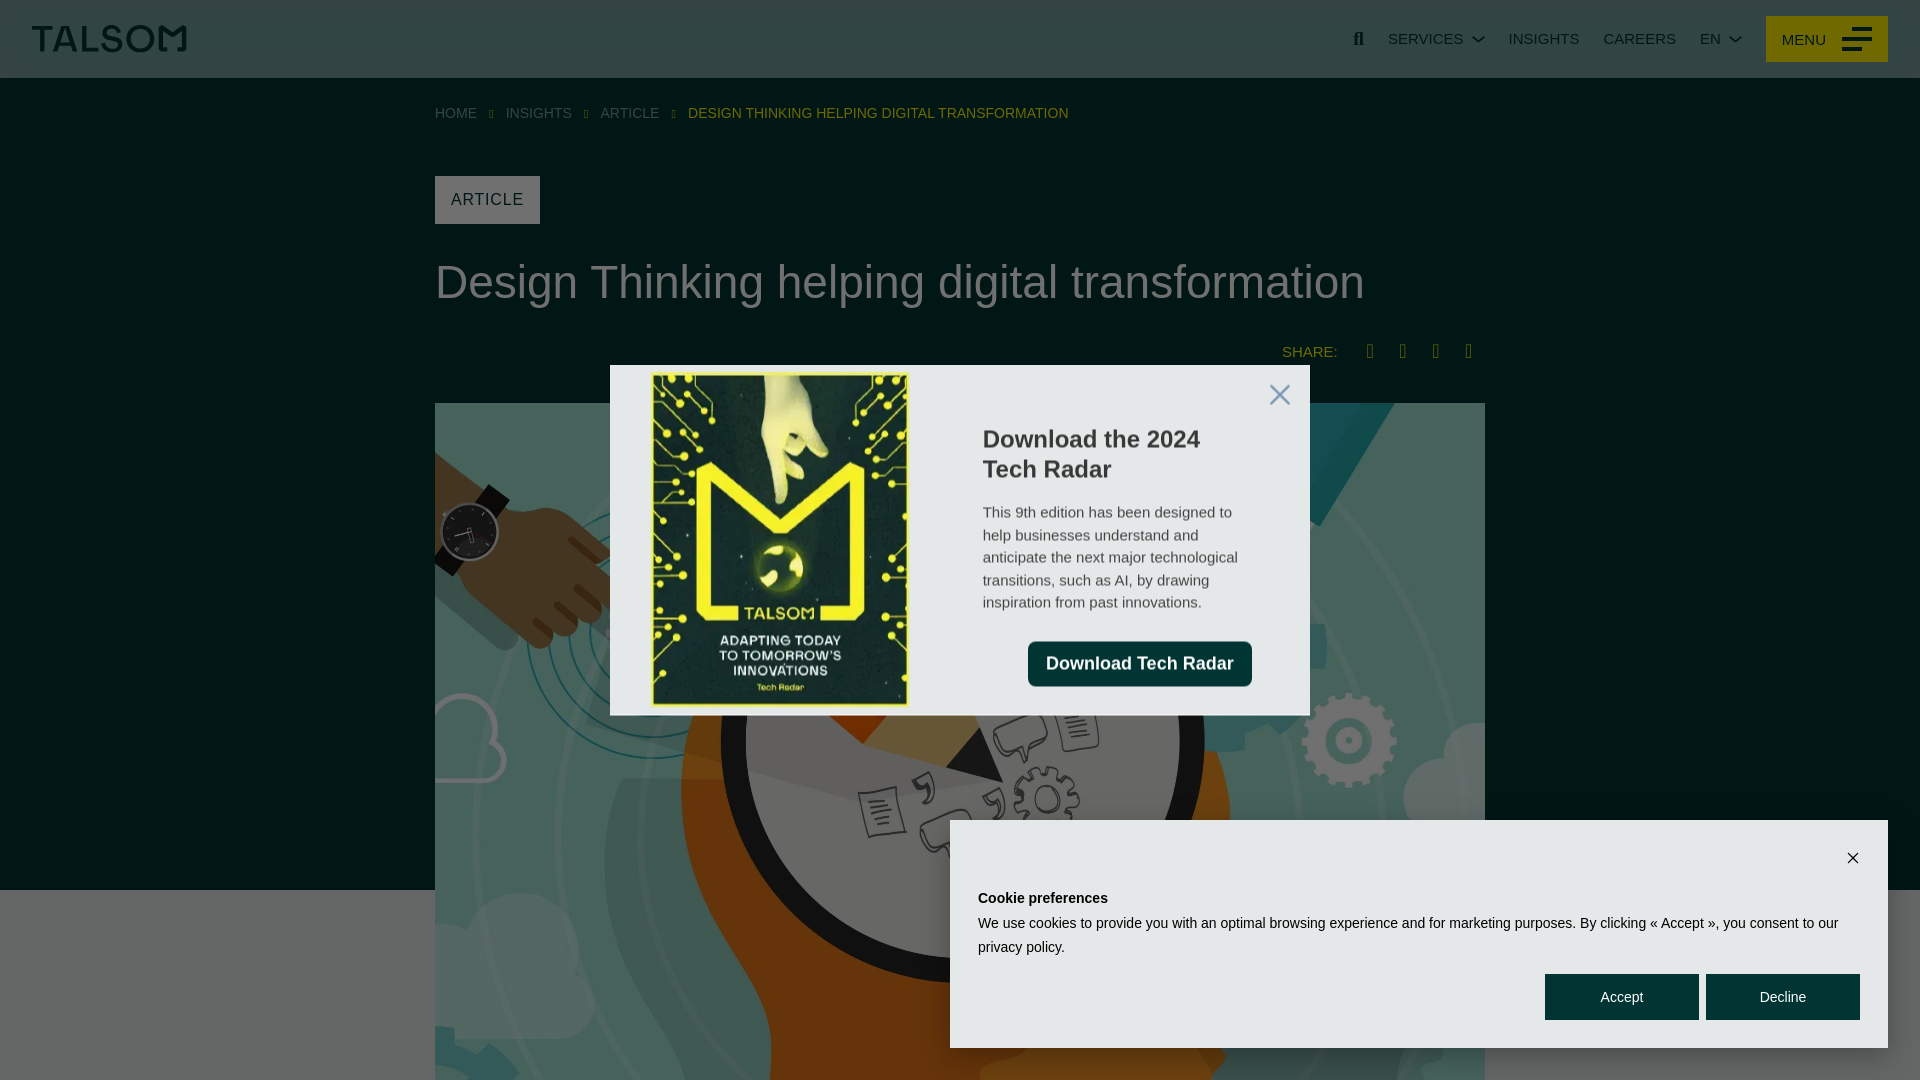  What do you see at coordinates (630, 112) in the screenshot?
I see `ARTICLE` at bounding box center [630, 112].